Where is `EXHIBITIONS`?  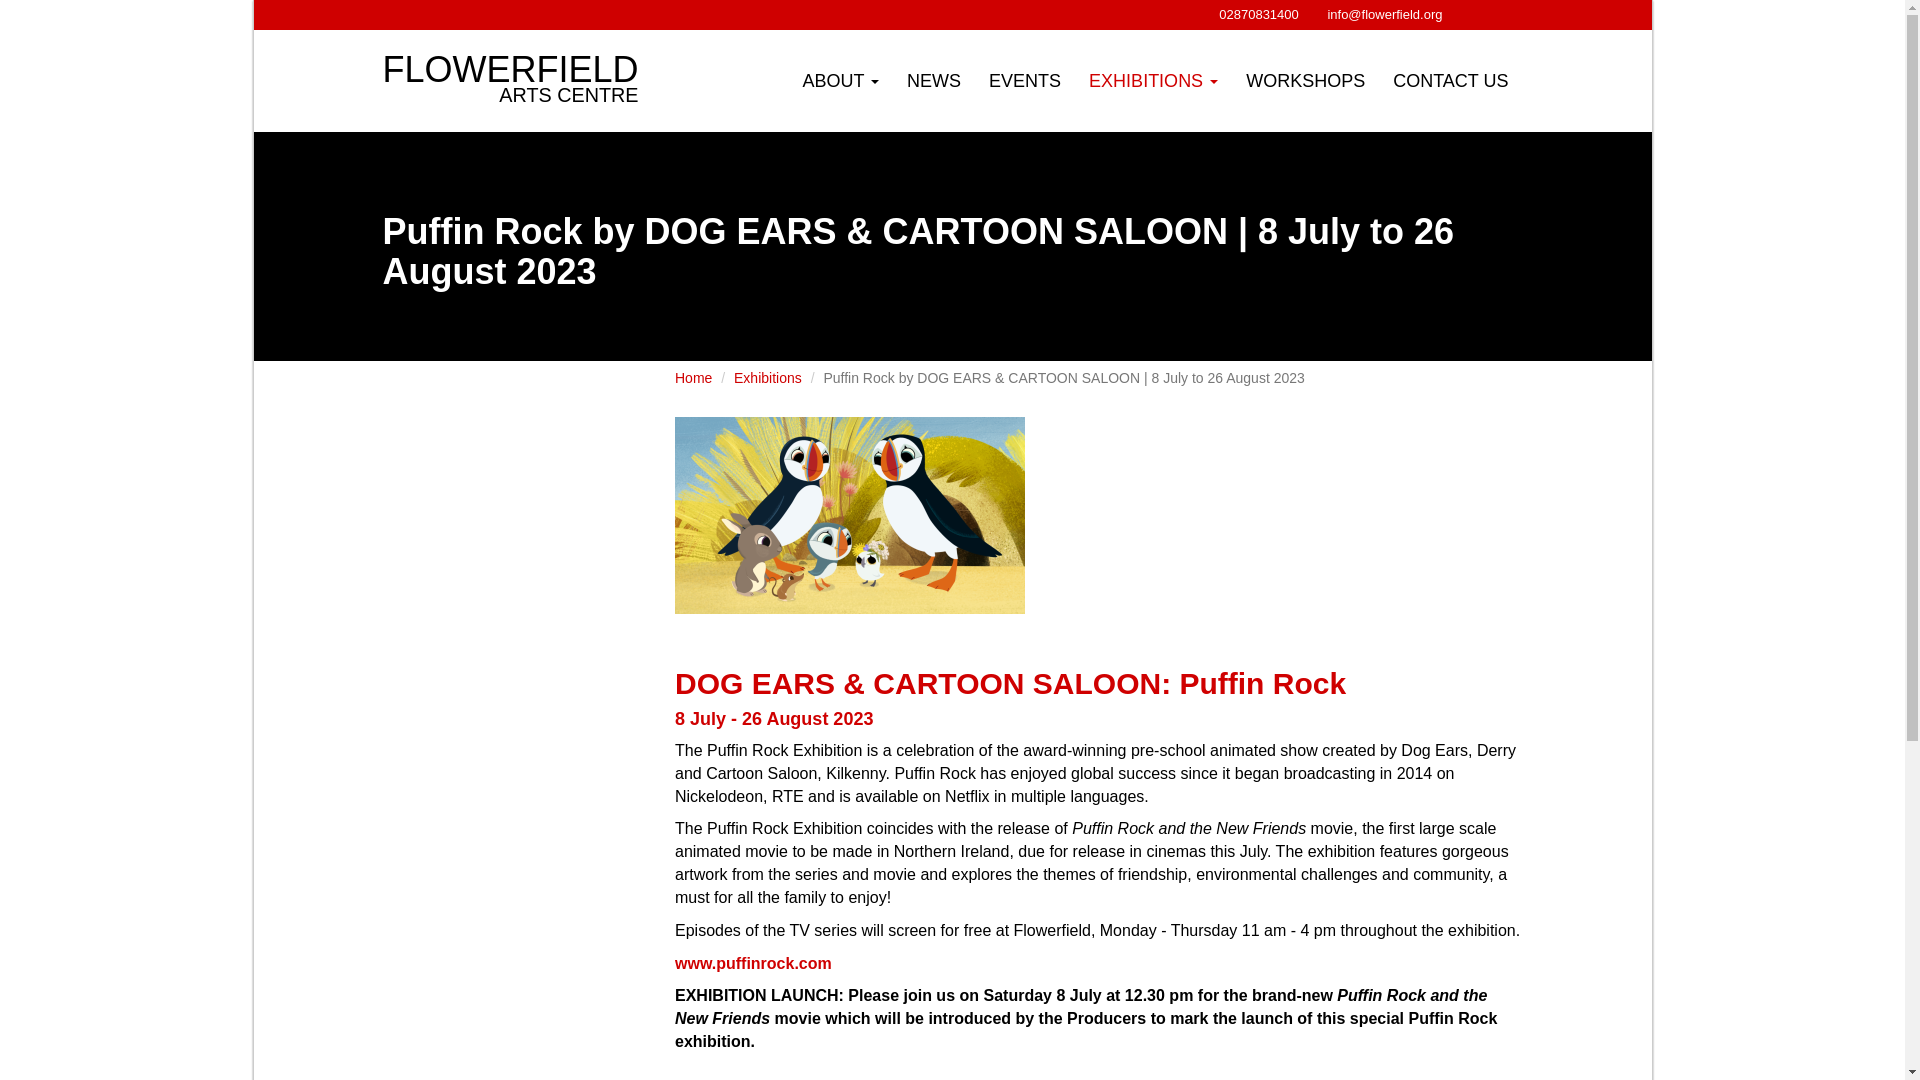 EXHIBITIONS is located at coordinates (511, 54).